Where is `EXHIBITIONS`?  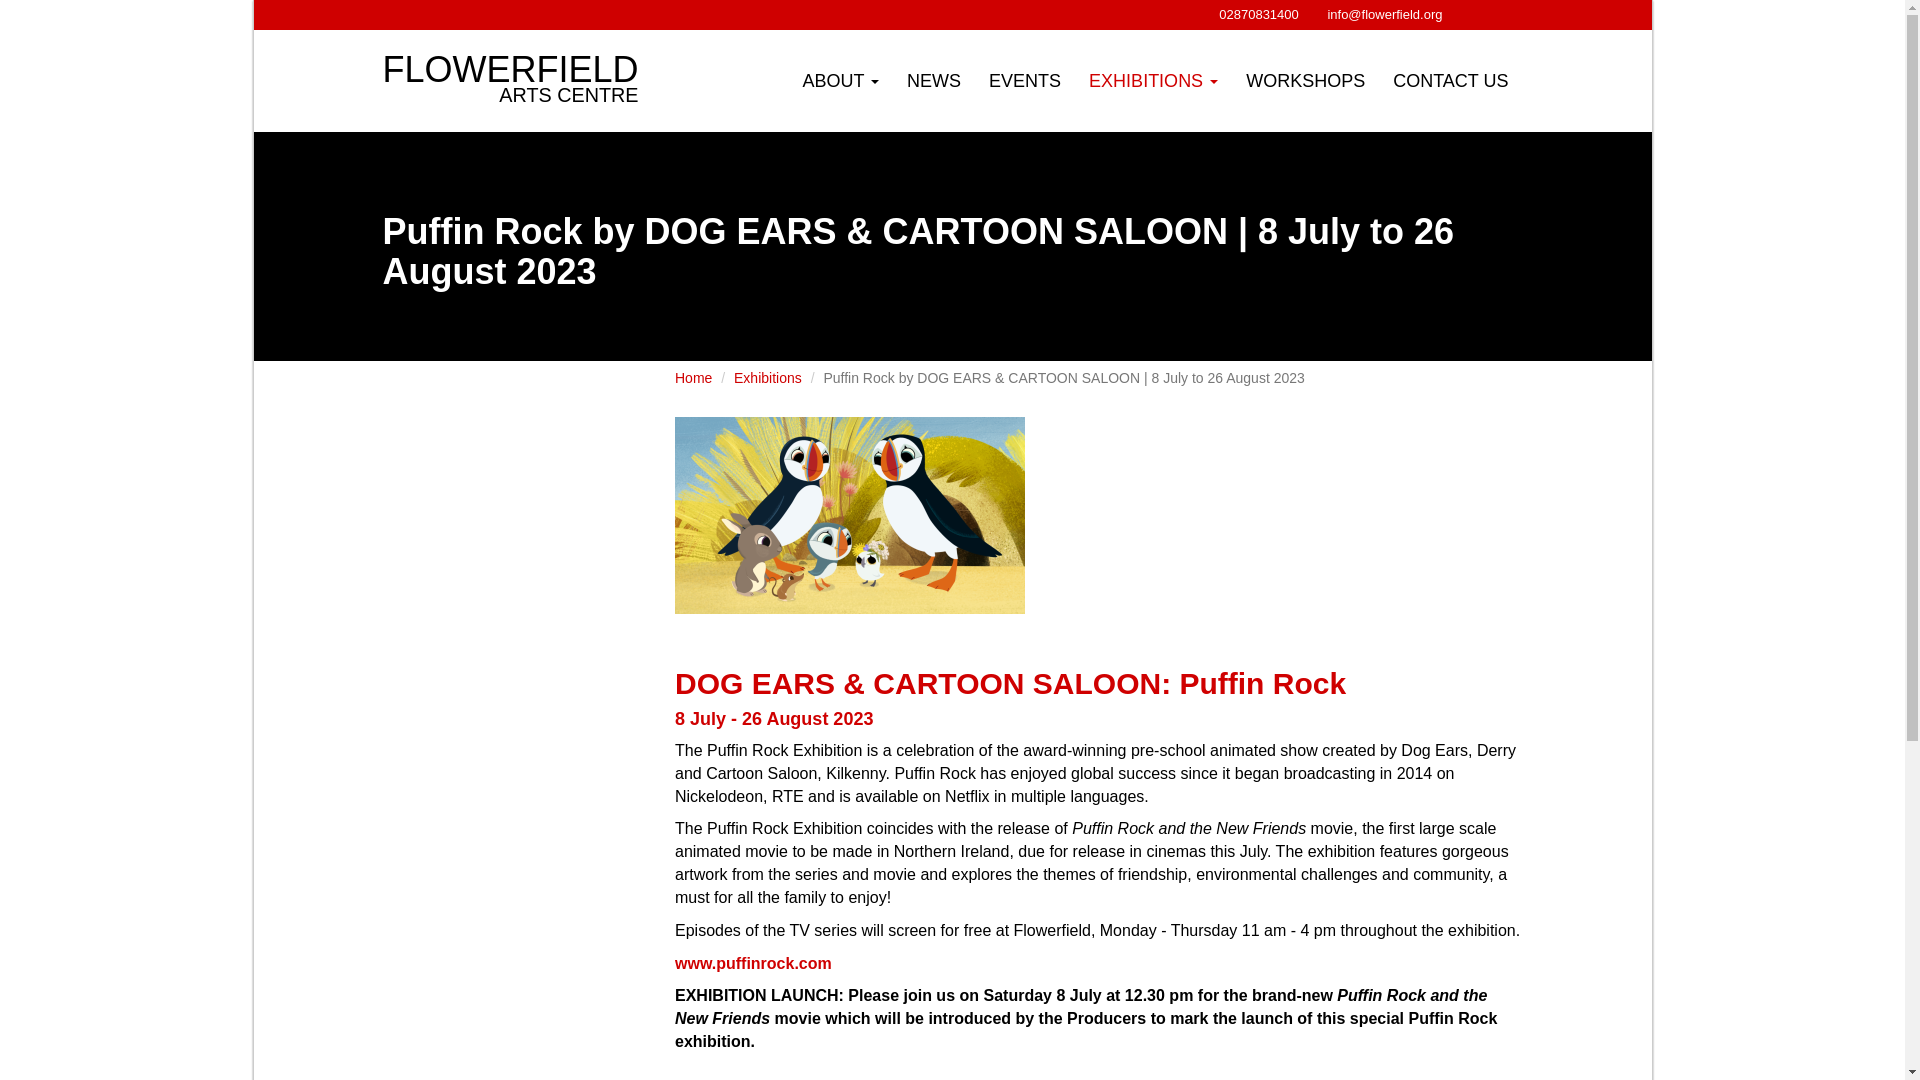 EXHIBITIONS is located at coordinates (511, 54).